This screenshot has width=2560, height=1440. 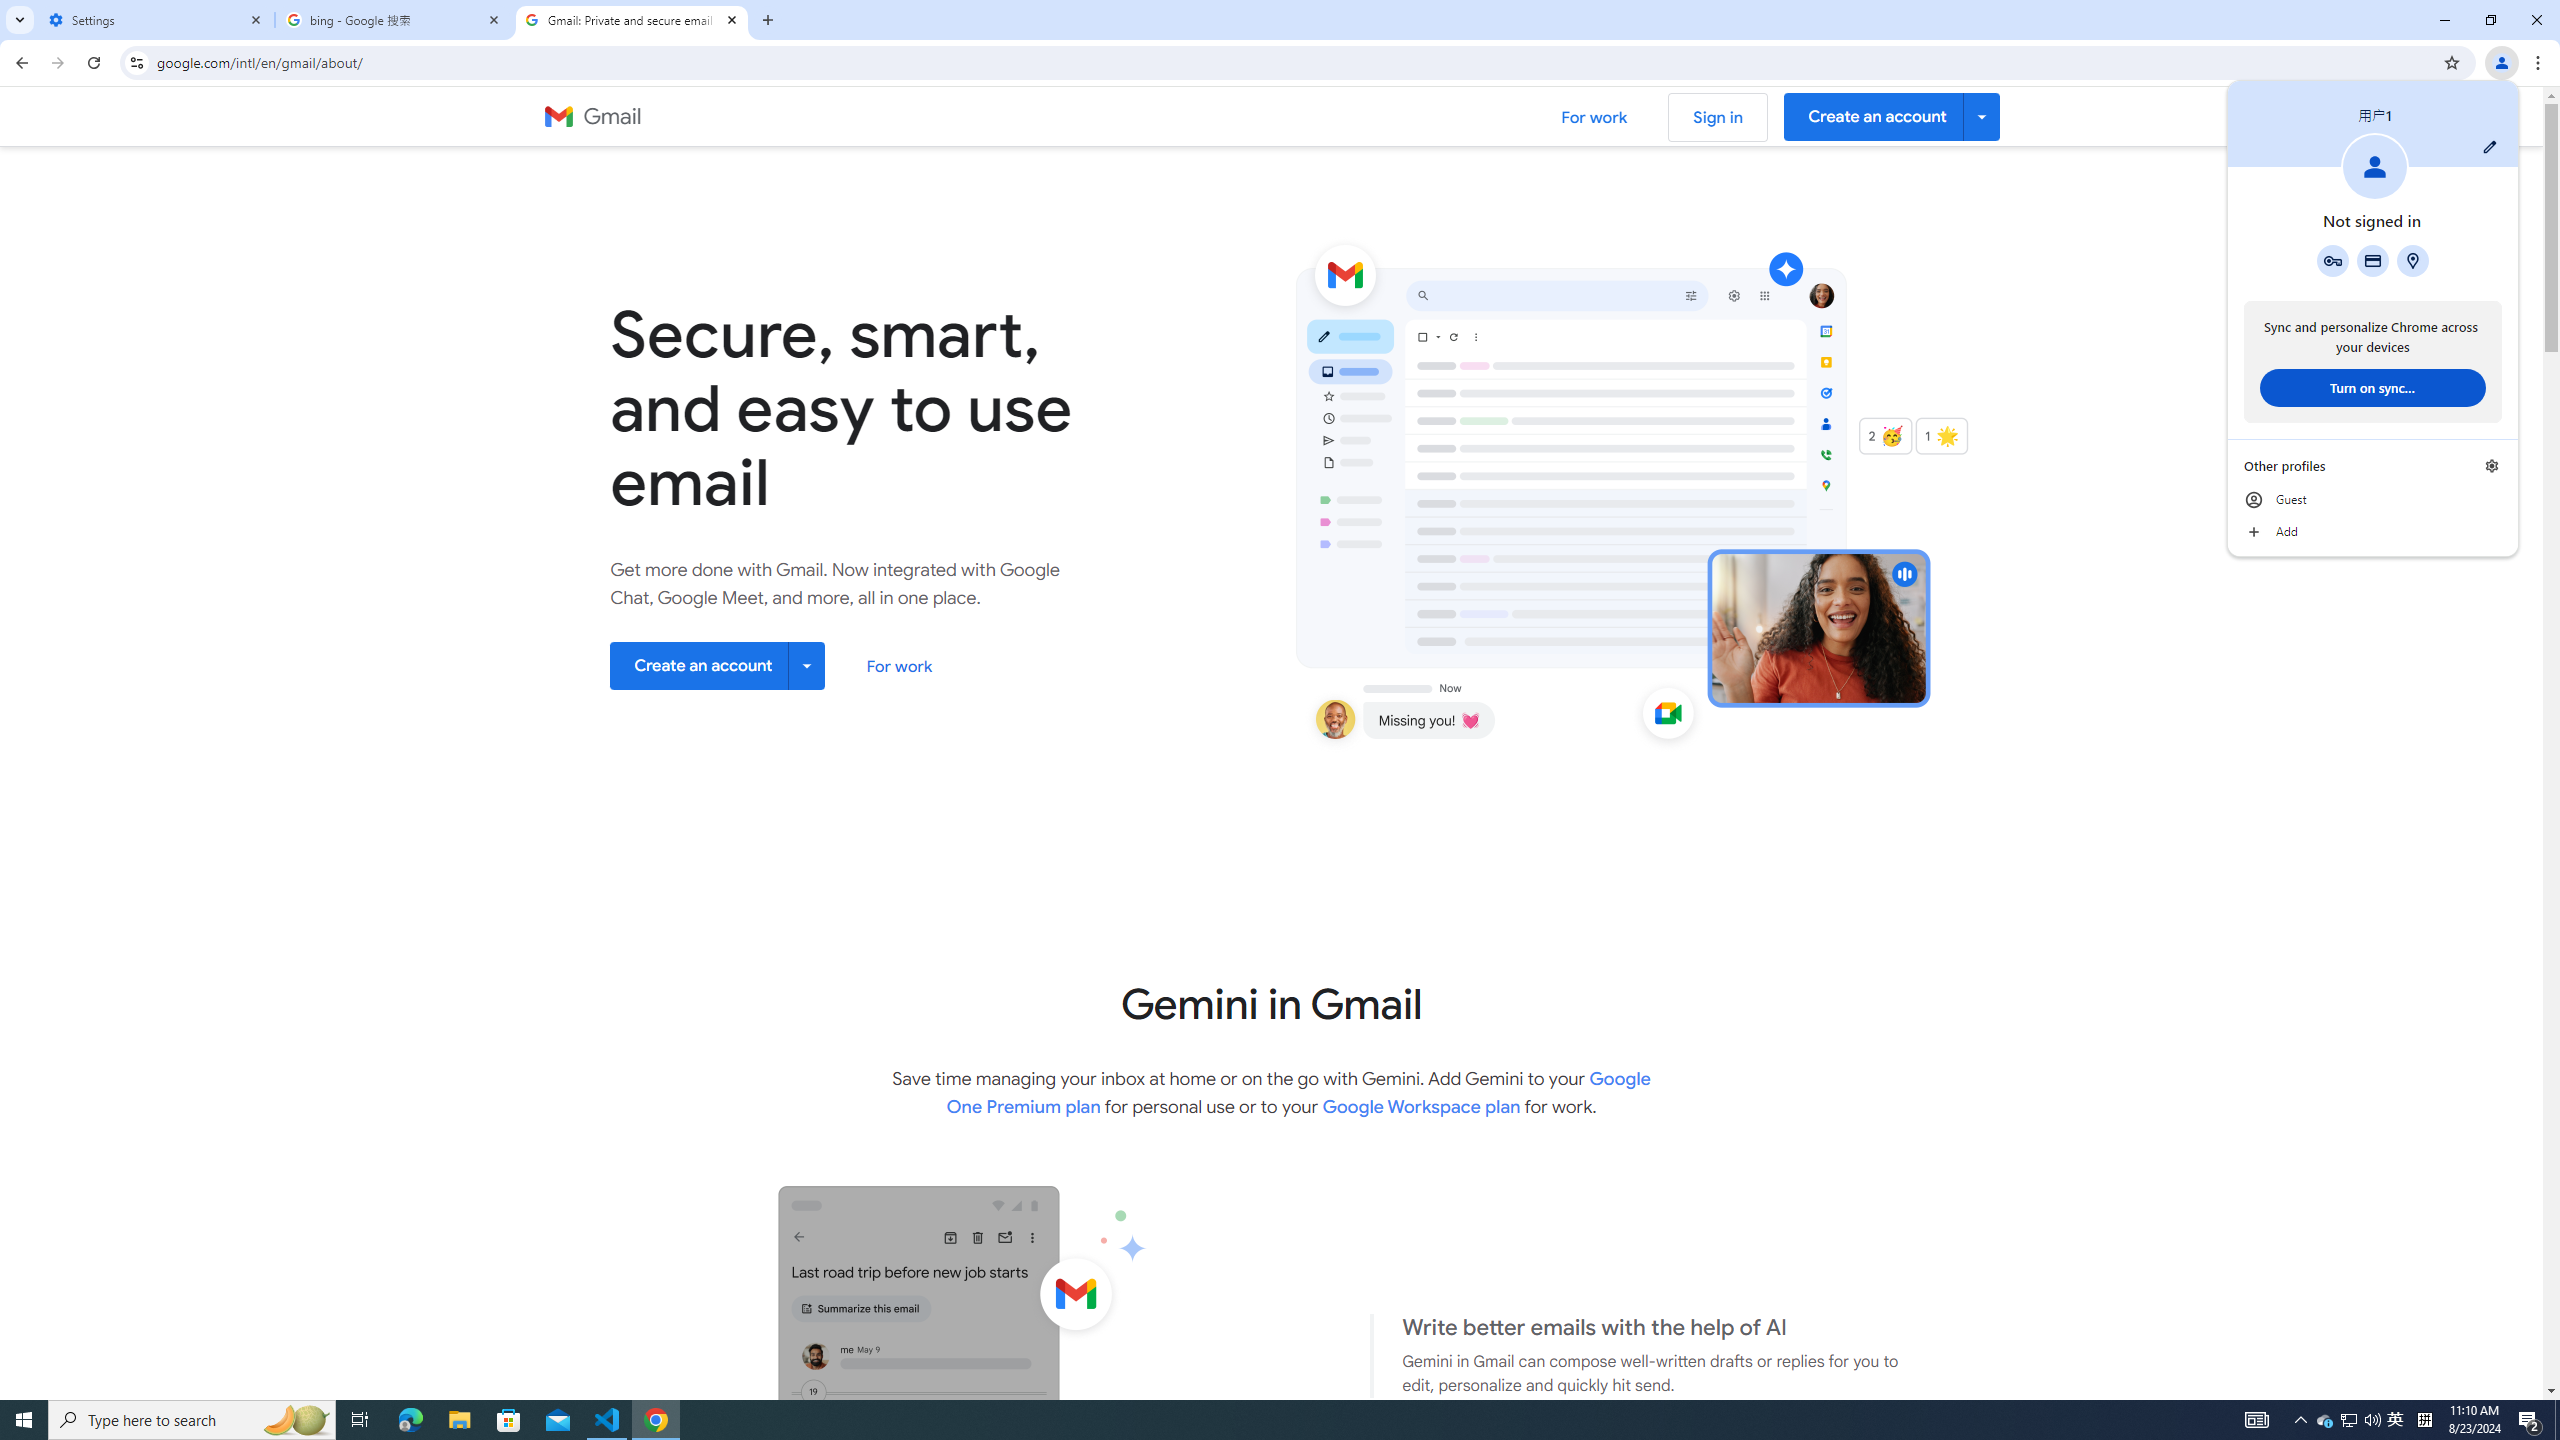 I want to click on Gmail, so click(x=1232, y=1420).